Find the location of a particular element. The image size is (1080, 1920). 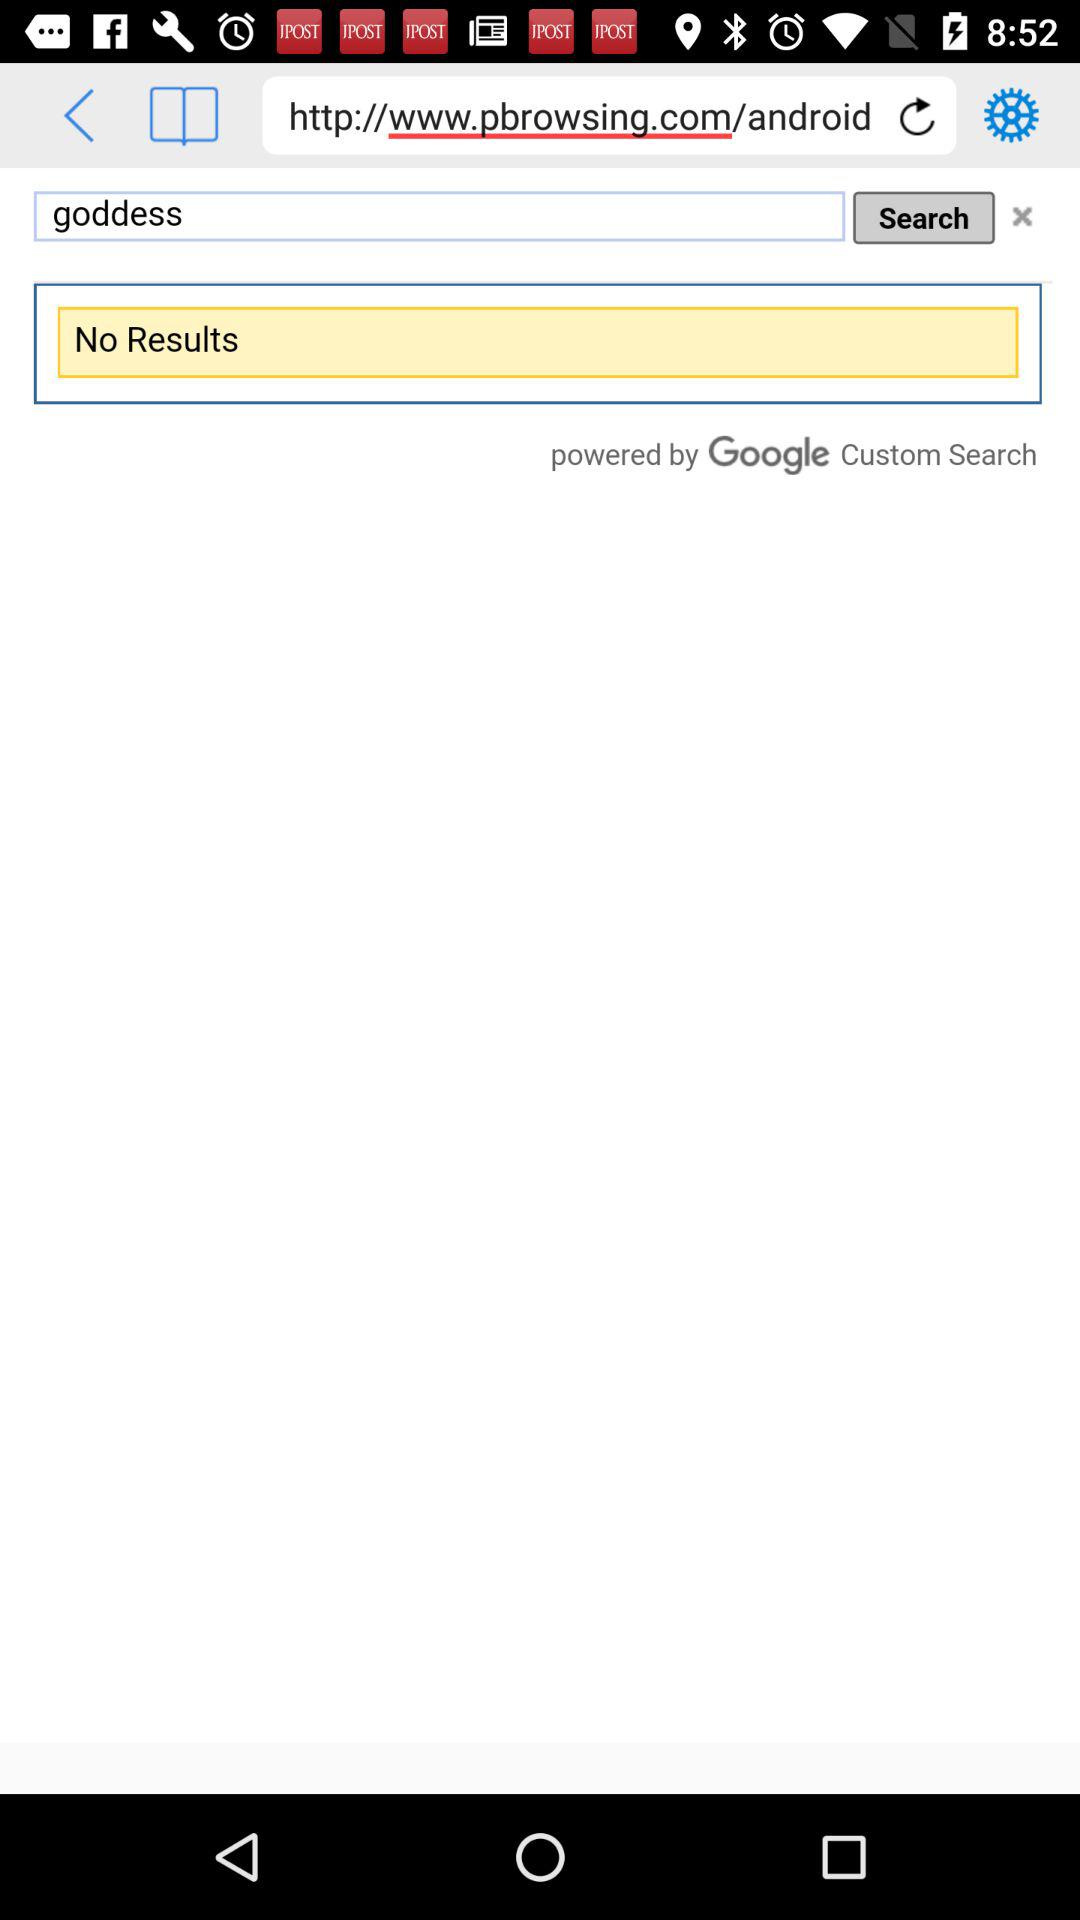

goto settings is located at coordinates (1011, 115).